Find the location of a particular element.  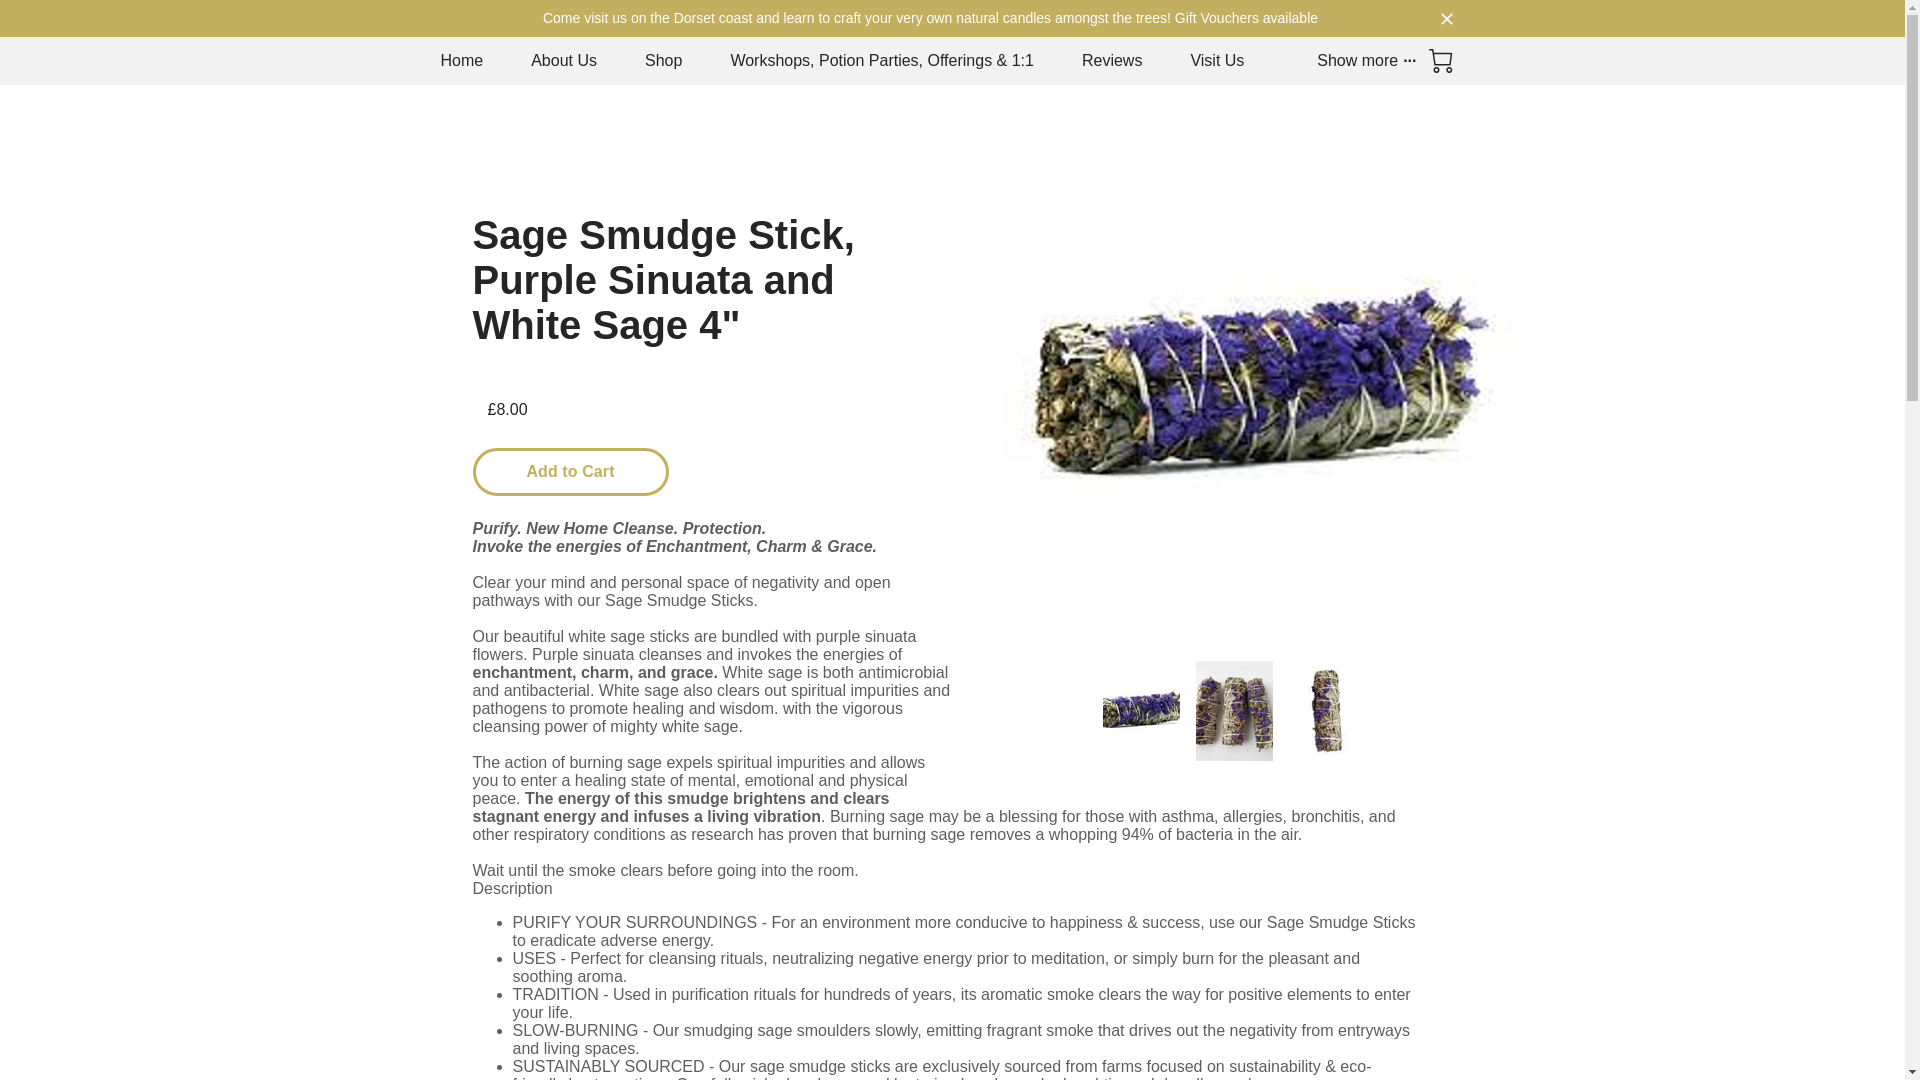

About Us is located at coordinates (564, 60).